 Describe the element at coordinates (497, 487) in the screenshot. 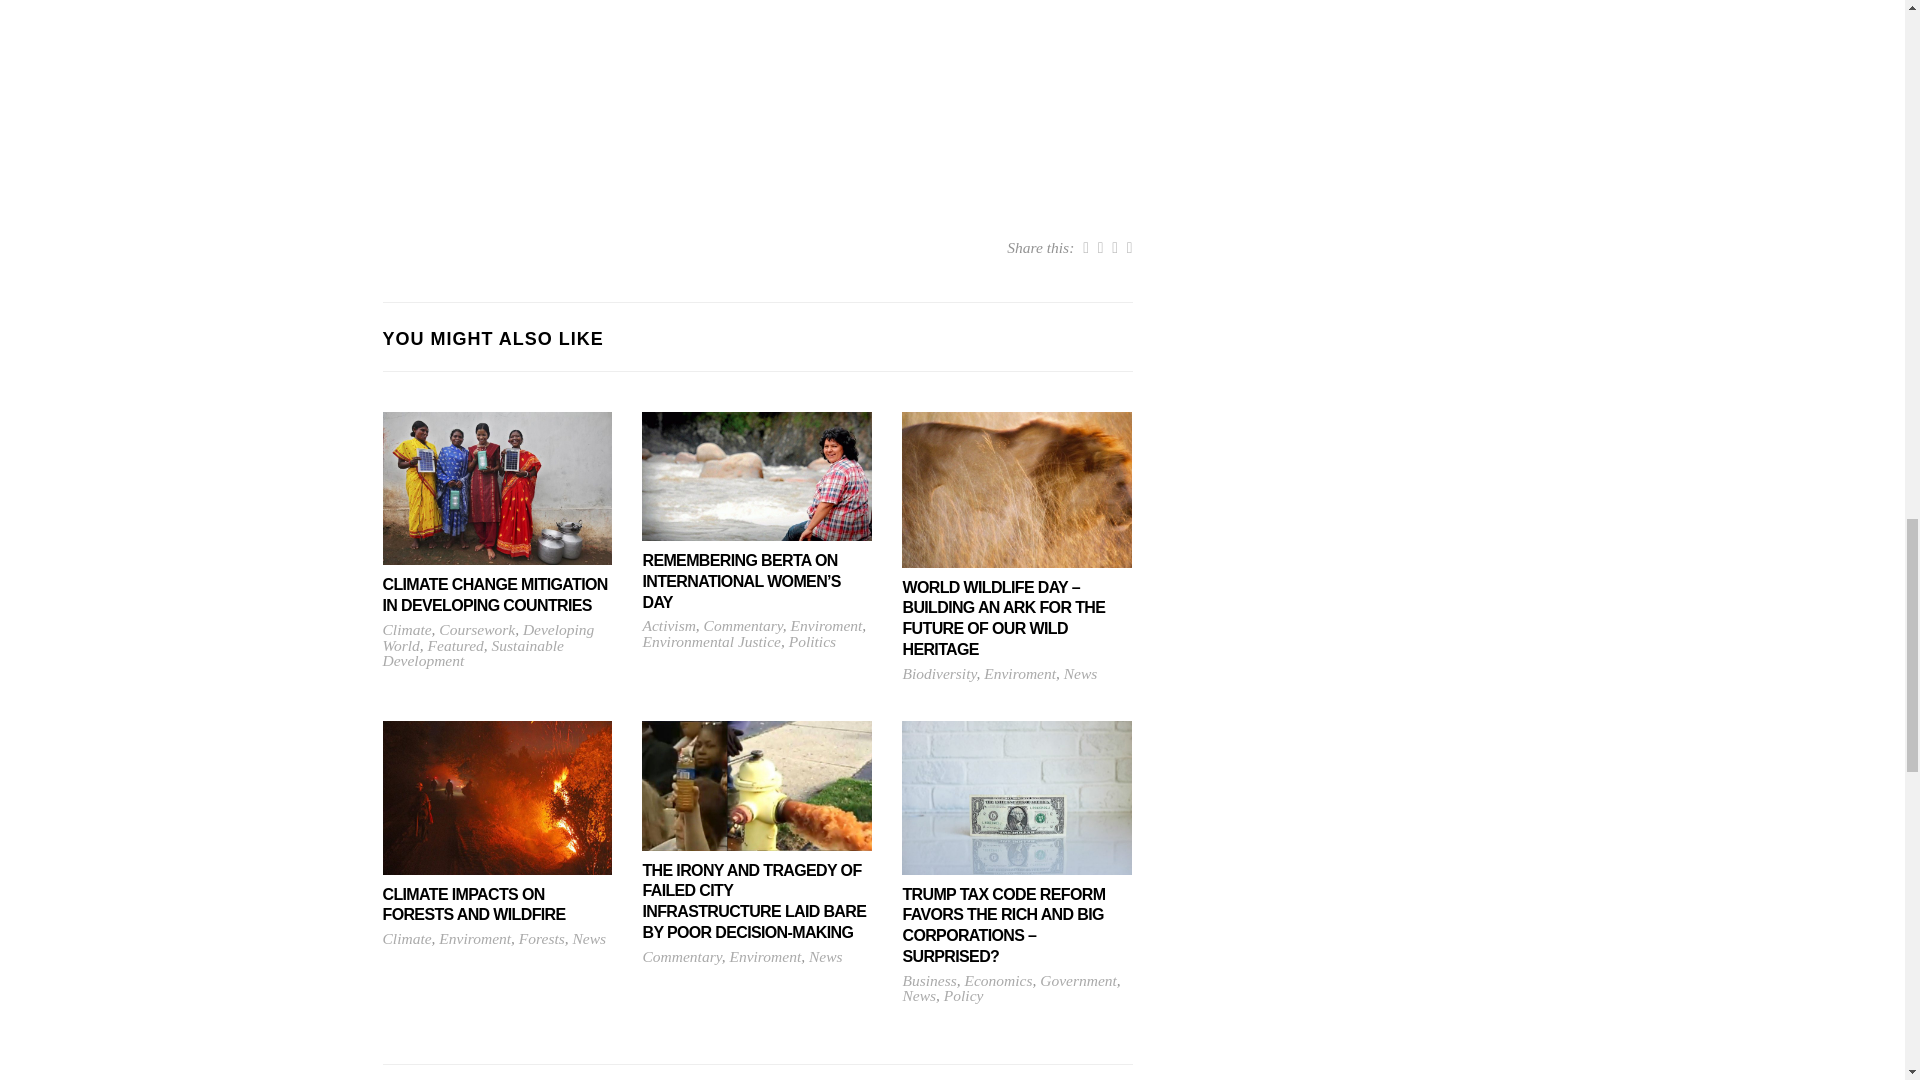

I see `Climate Change Mitigation in Developing Countries` at that location.